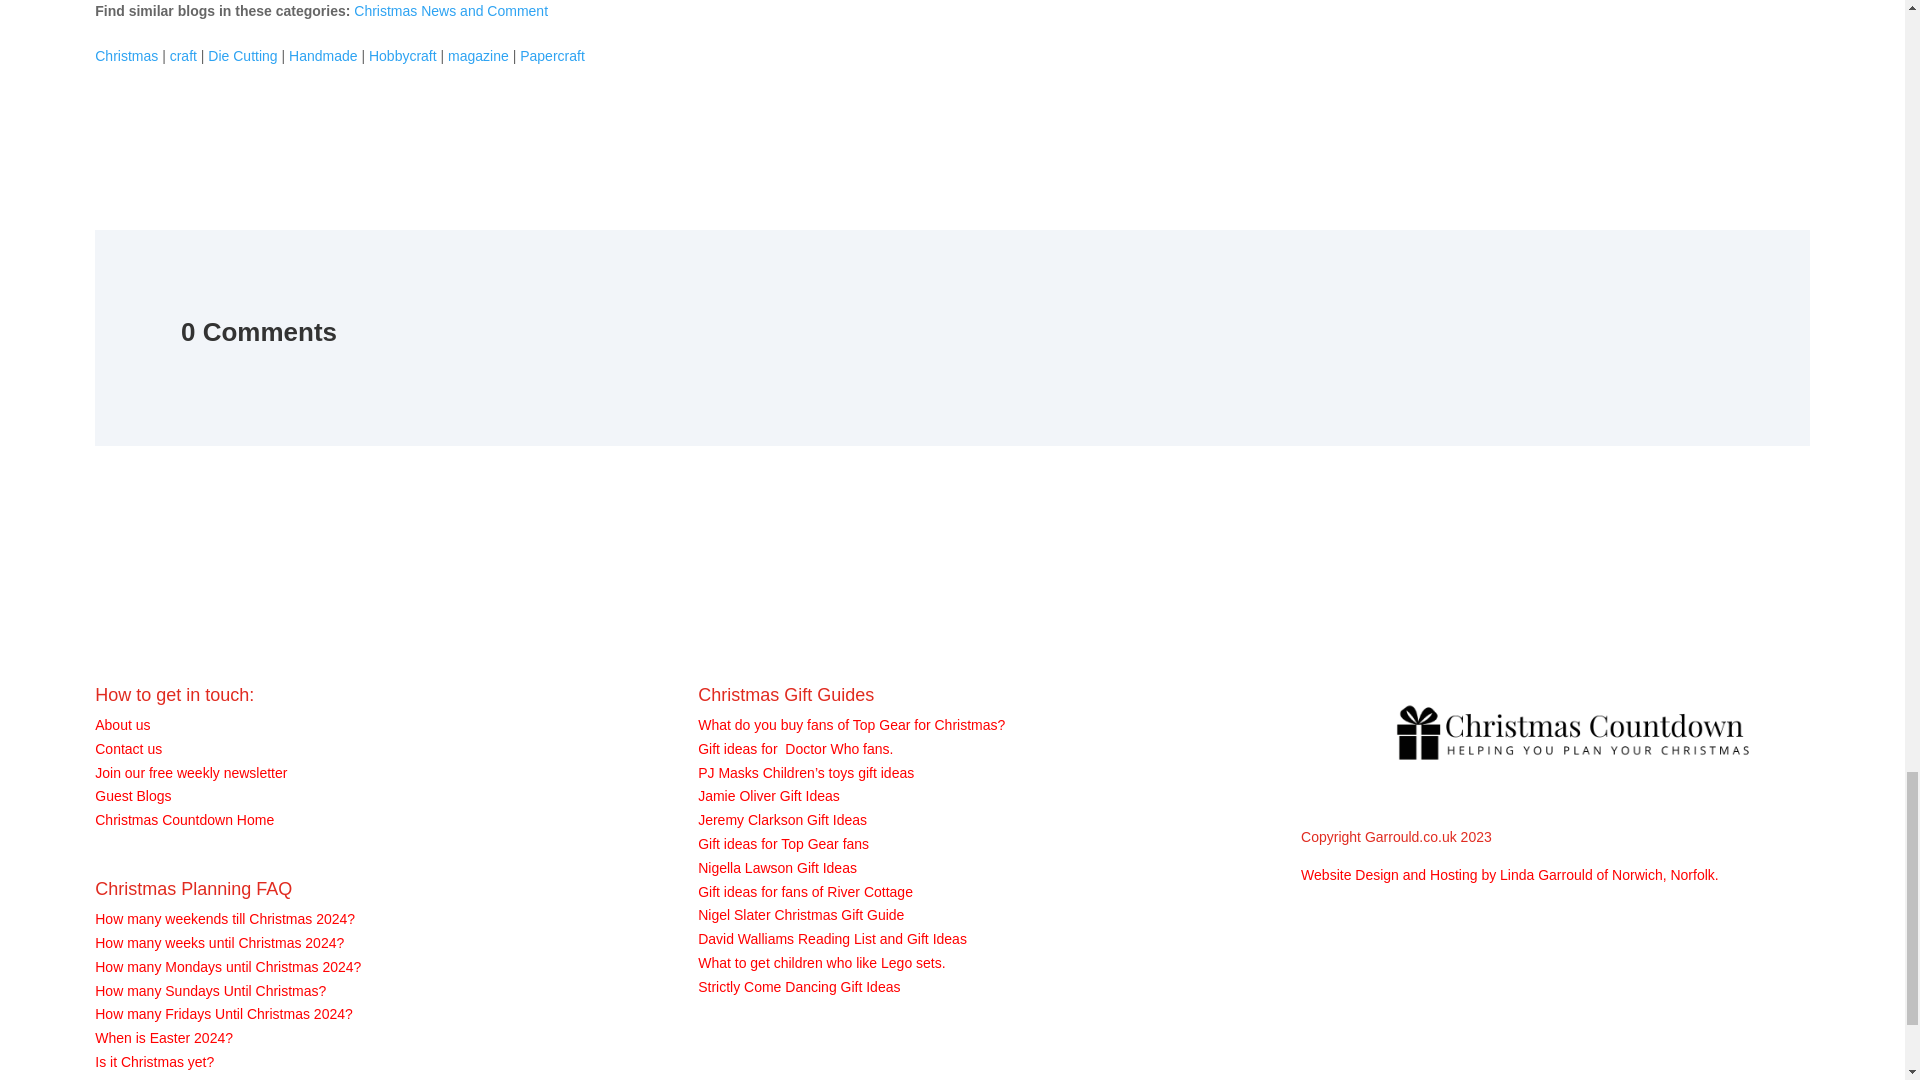 Image resolution: width=1920 pixels, height=1080 pixels. Describe the element at coordinates (184, 55) in the screenshot. I see `craft` at that location.